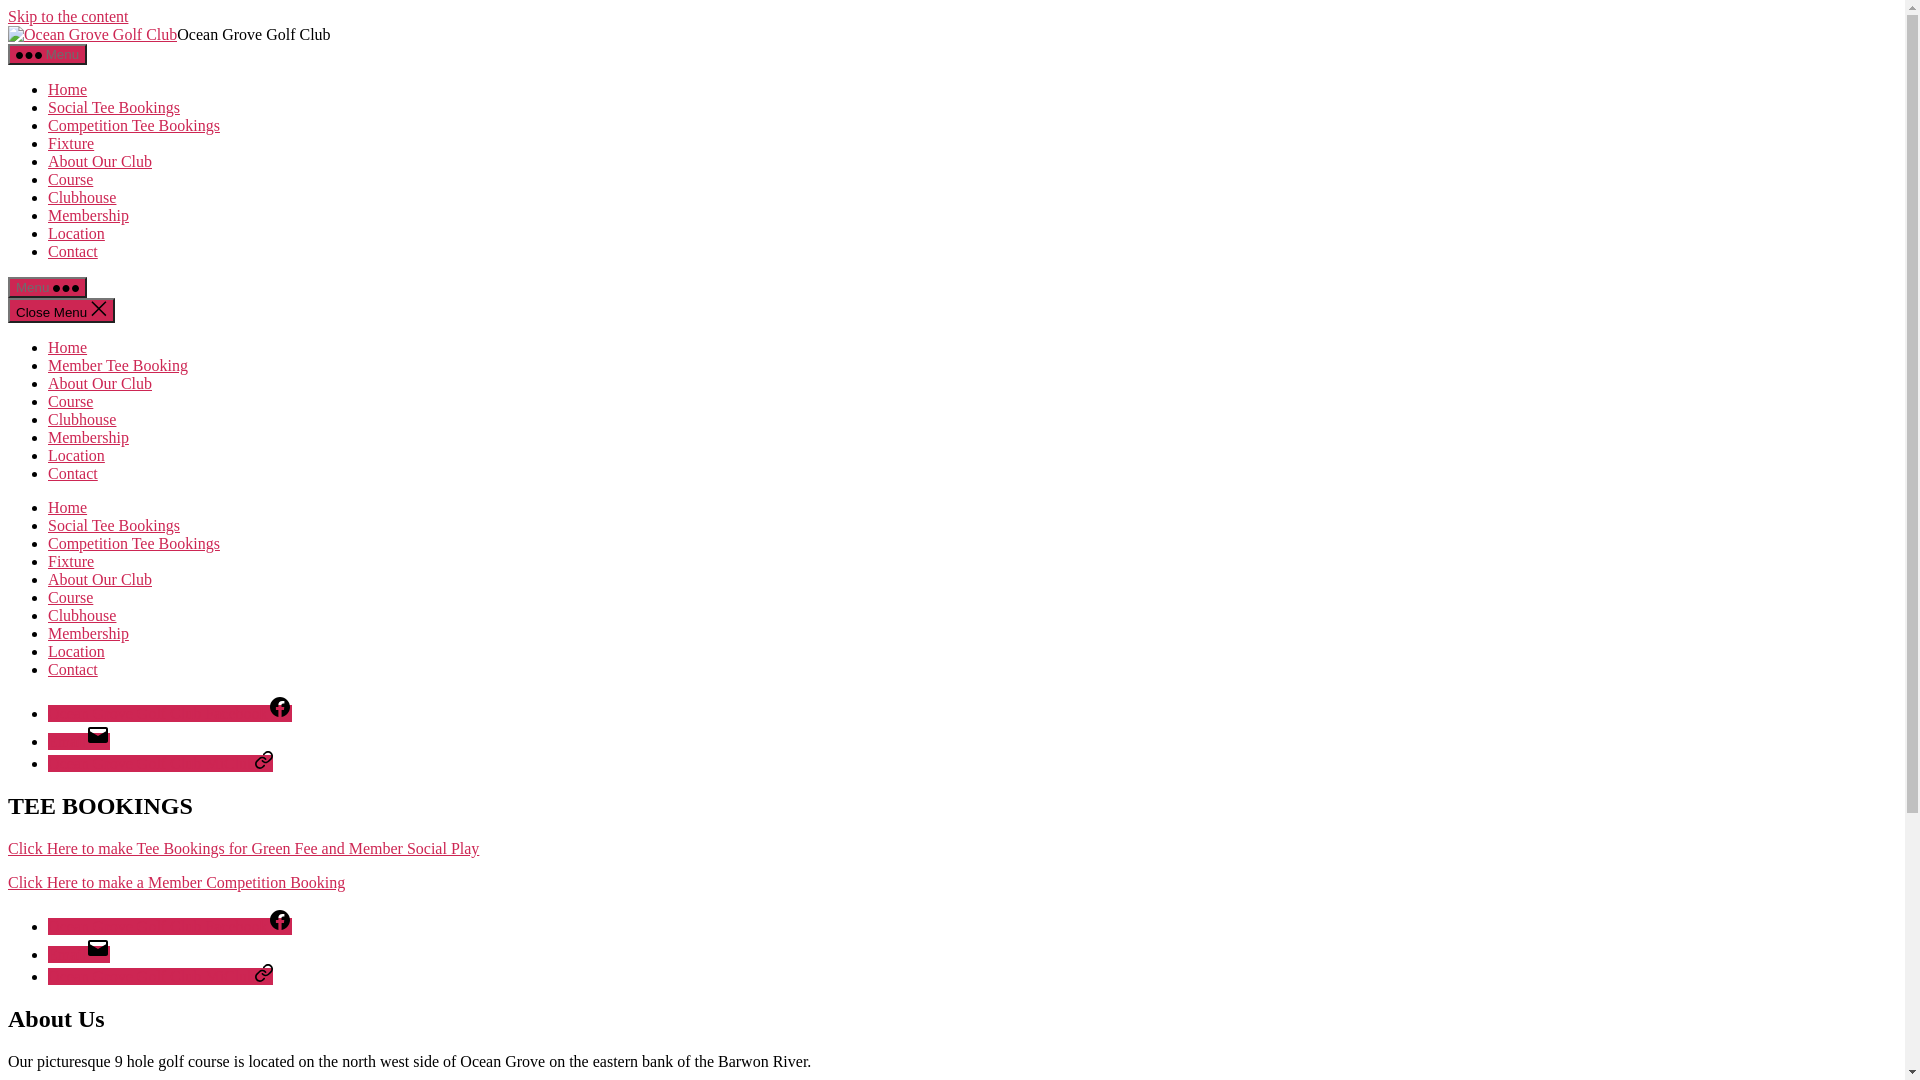 The image size is (1920, 1080). Describe the element at coordinates (70, 402) in the screenshot. I see `Course` at that location.